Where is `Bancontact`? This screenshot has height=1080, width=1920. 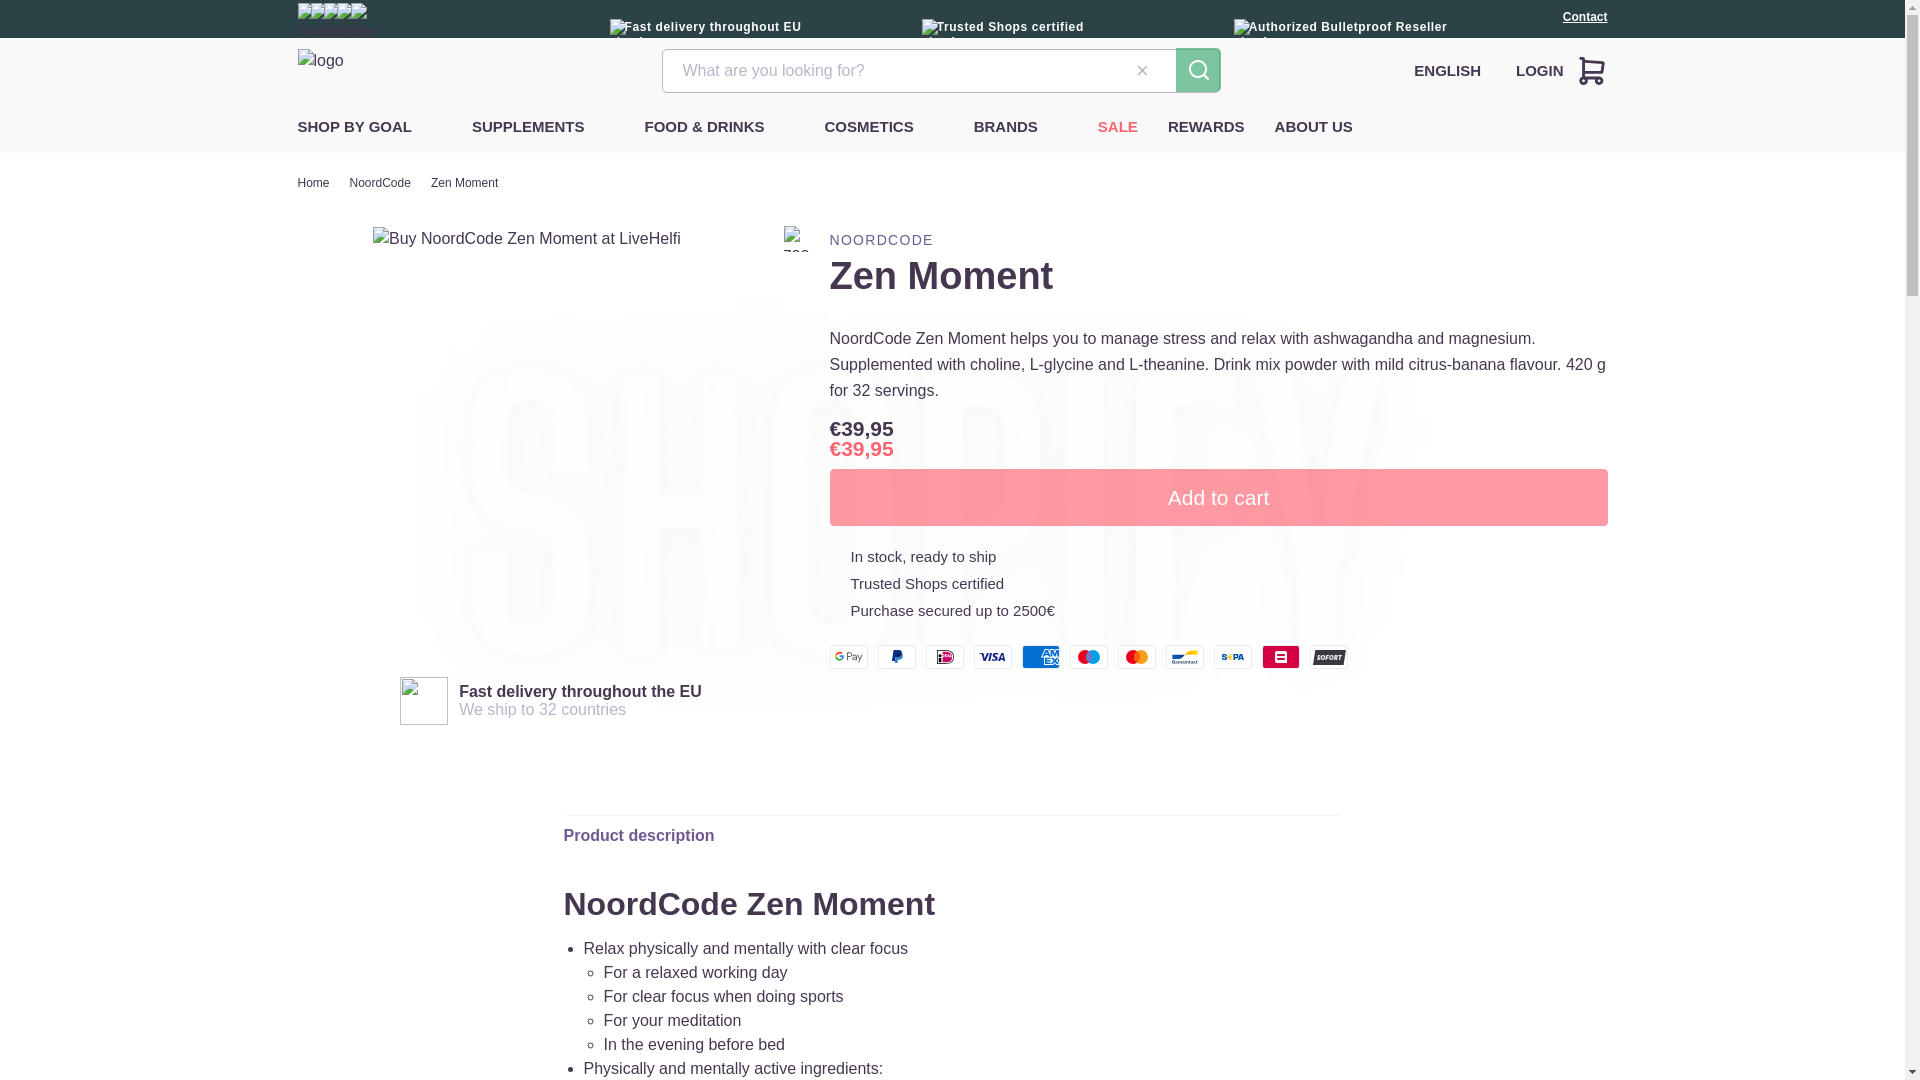 Bancontact is located at coordinates (1184, 656).